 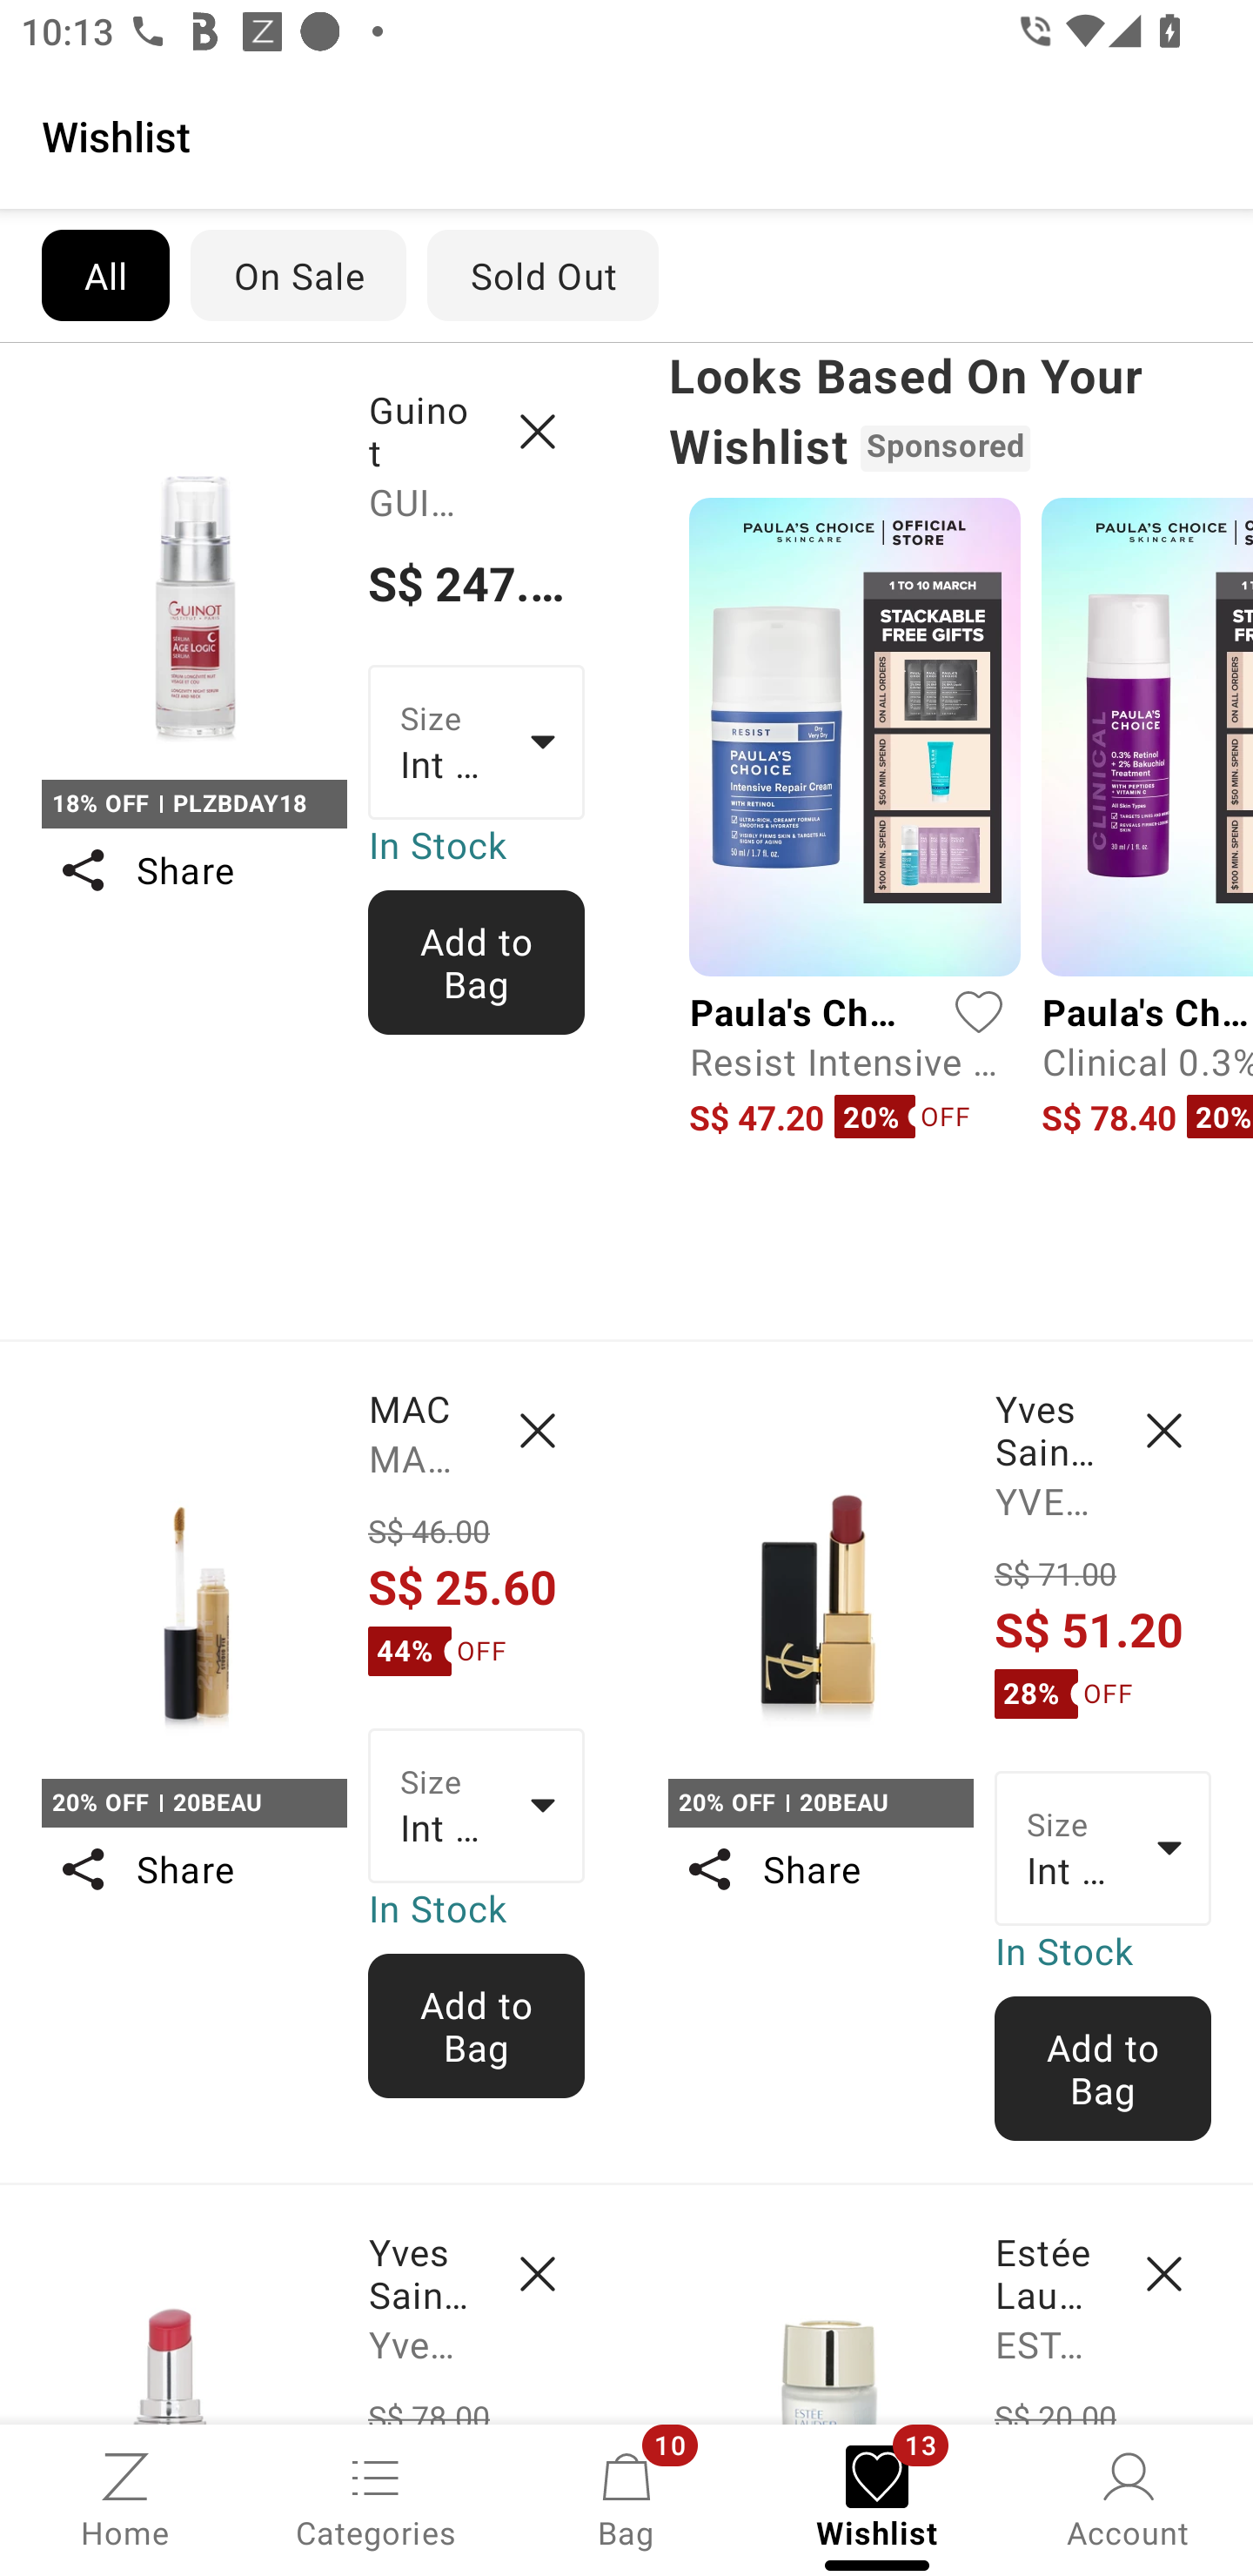 What do you see at coordinates (1128, 2498) in the screenshot?
I see `Account` at bounding box center [1128, 2498].